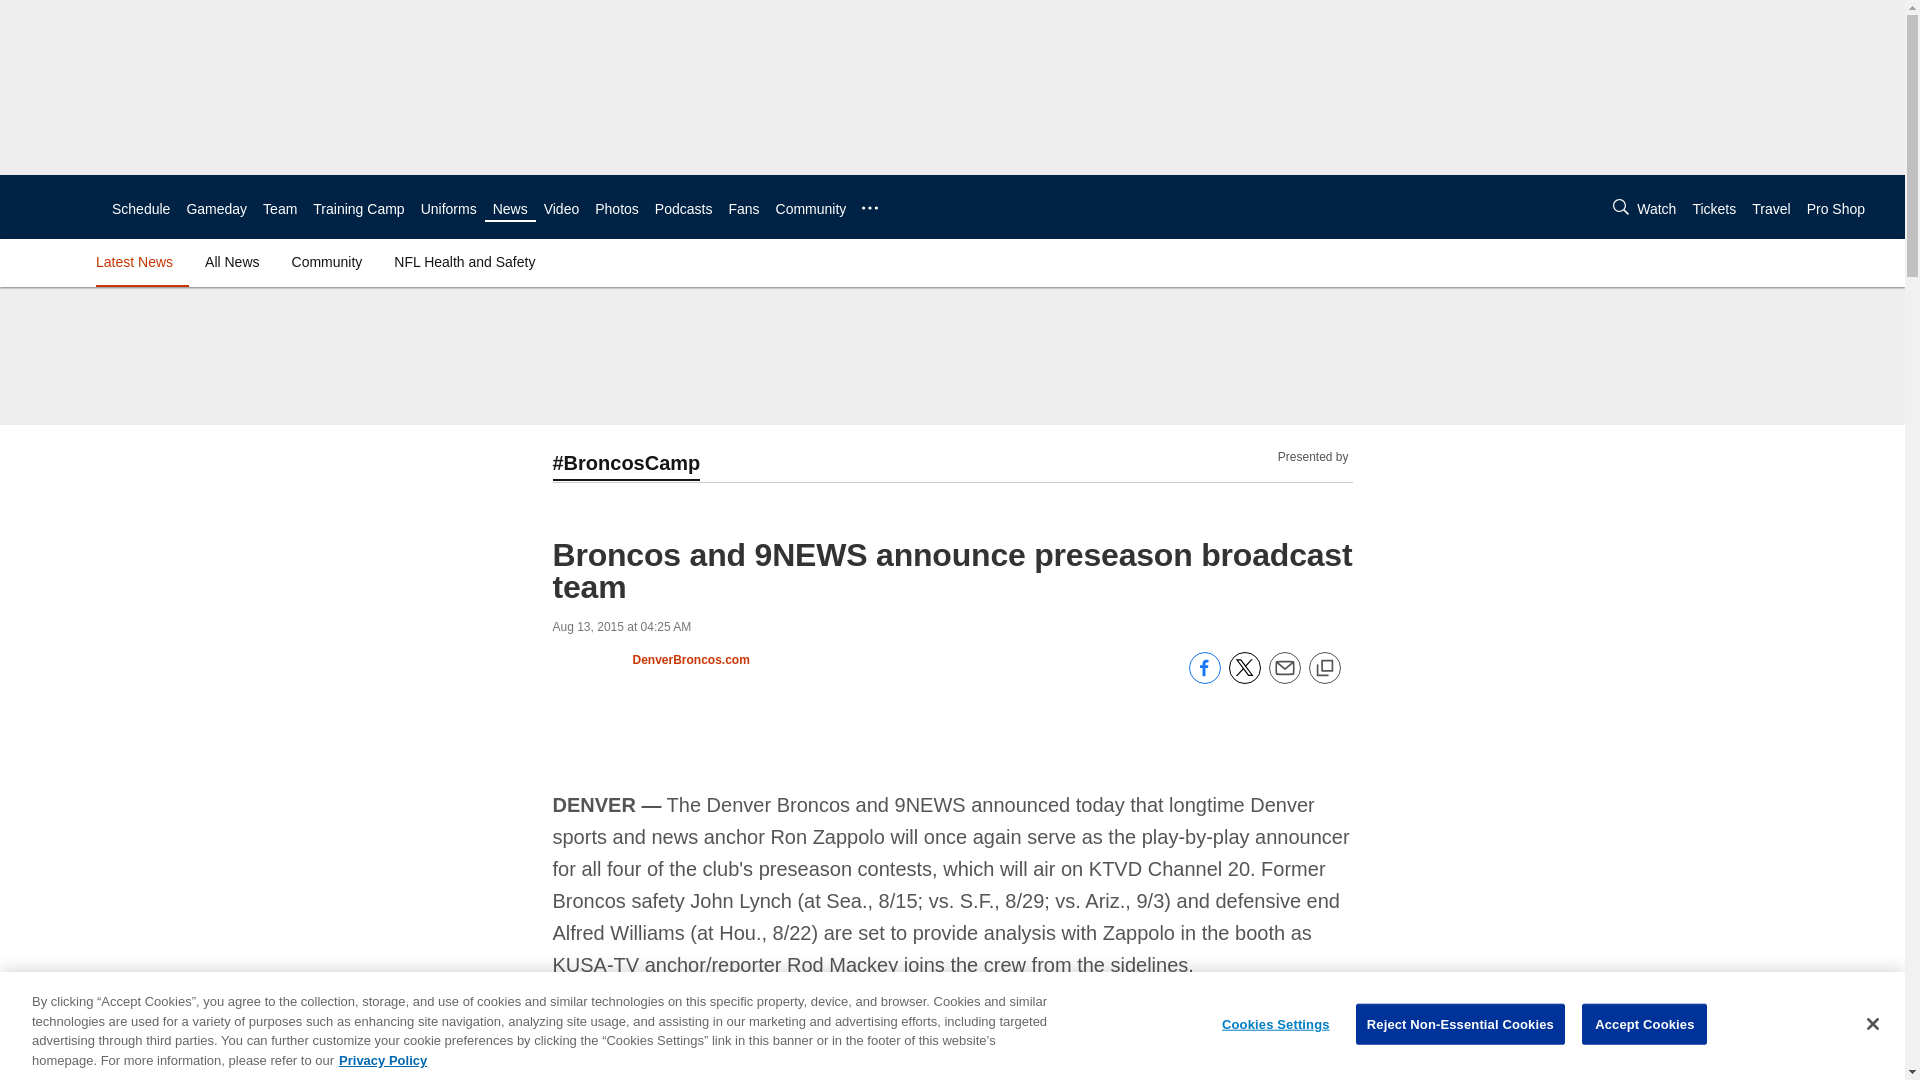  Describe the element at coordinates (870, 208) in the screenshot. I see `...` at that location.